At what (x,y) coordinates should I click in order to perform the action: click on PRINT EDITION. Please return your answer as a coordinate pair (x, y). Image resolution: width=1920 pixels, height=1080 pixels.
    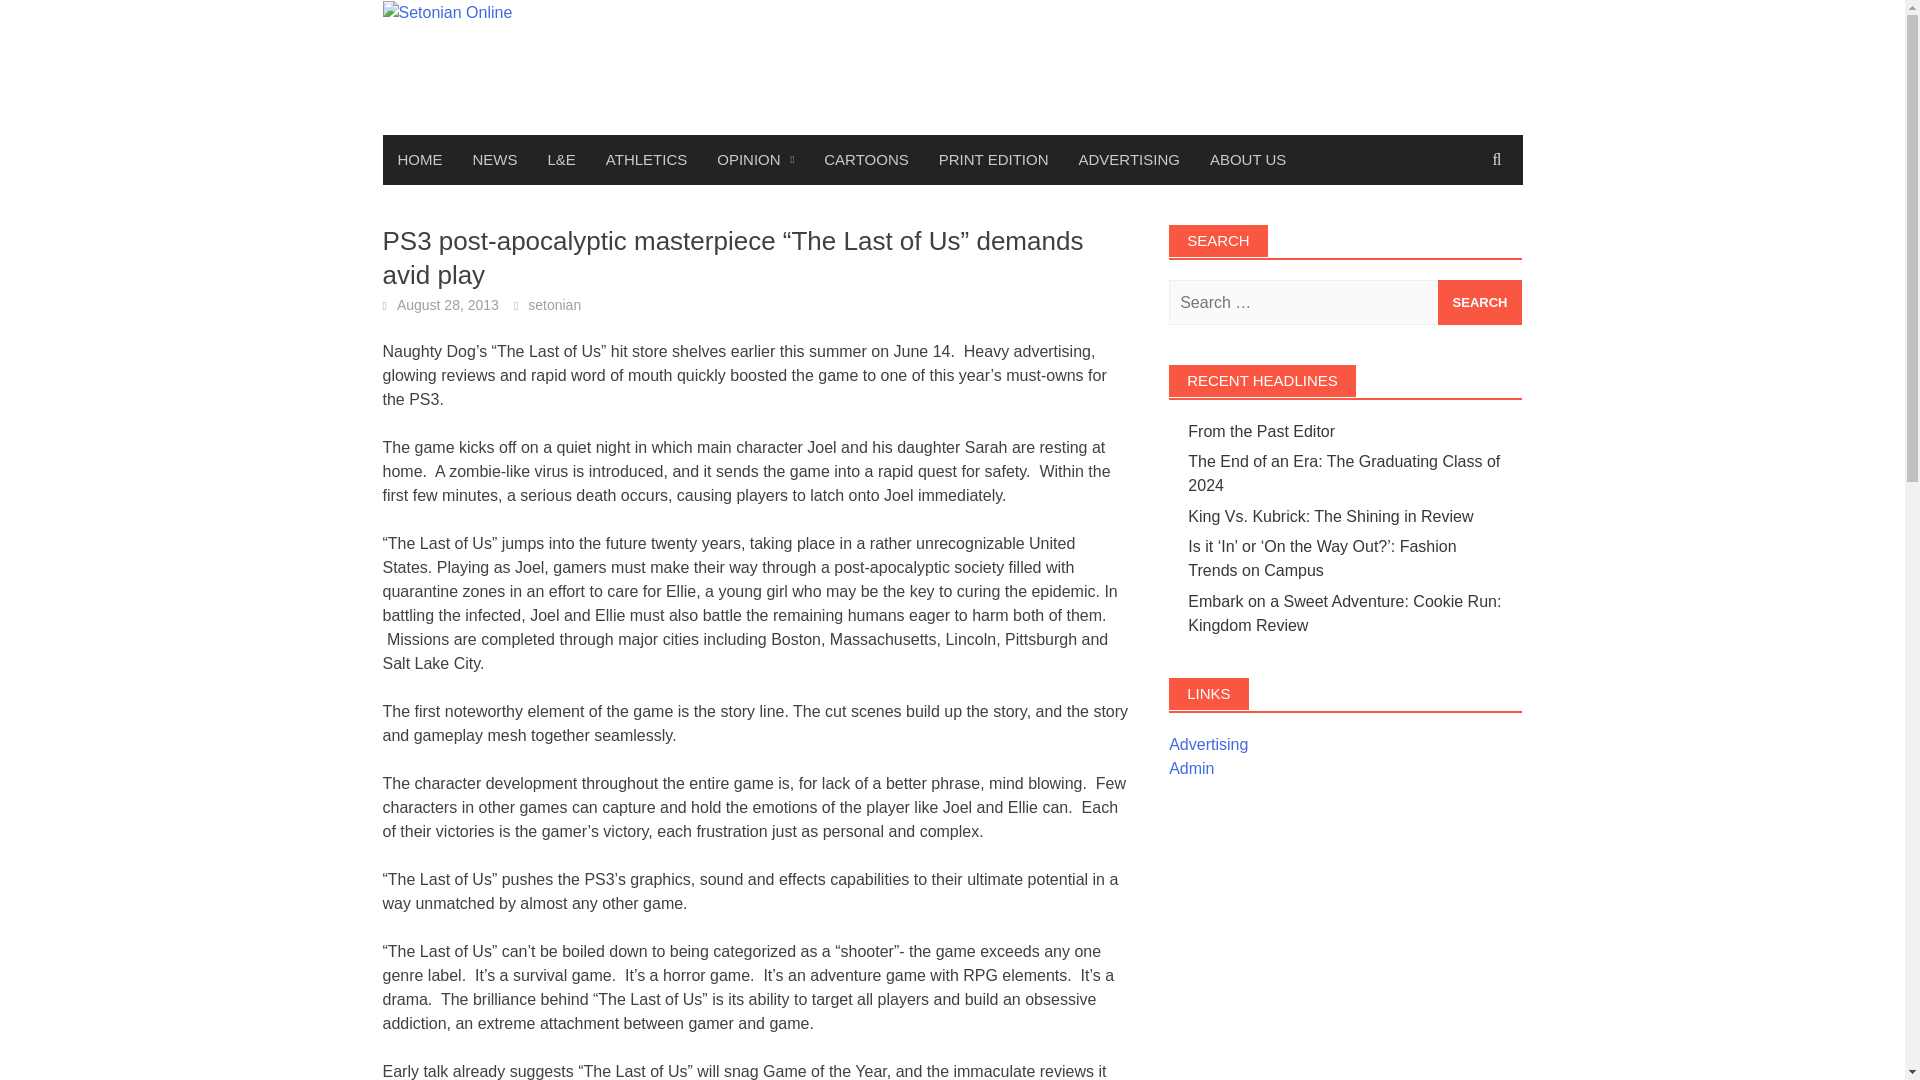
    Looking at the image, I should click on (993, 160).